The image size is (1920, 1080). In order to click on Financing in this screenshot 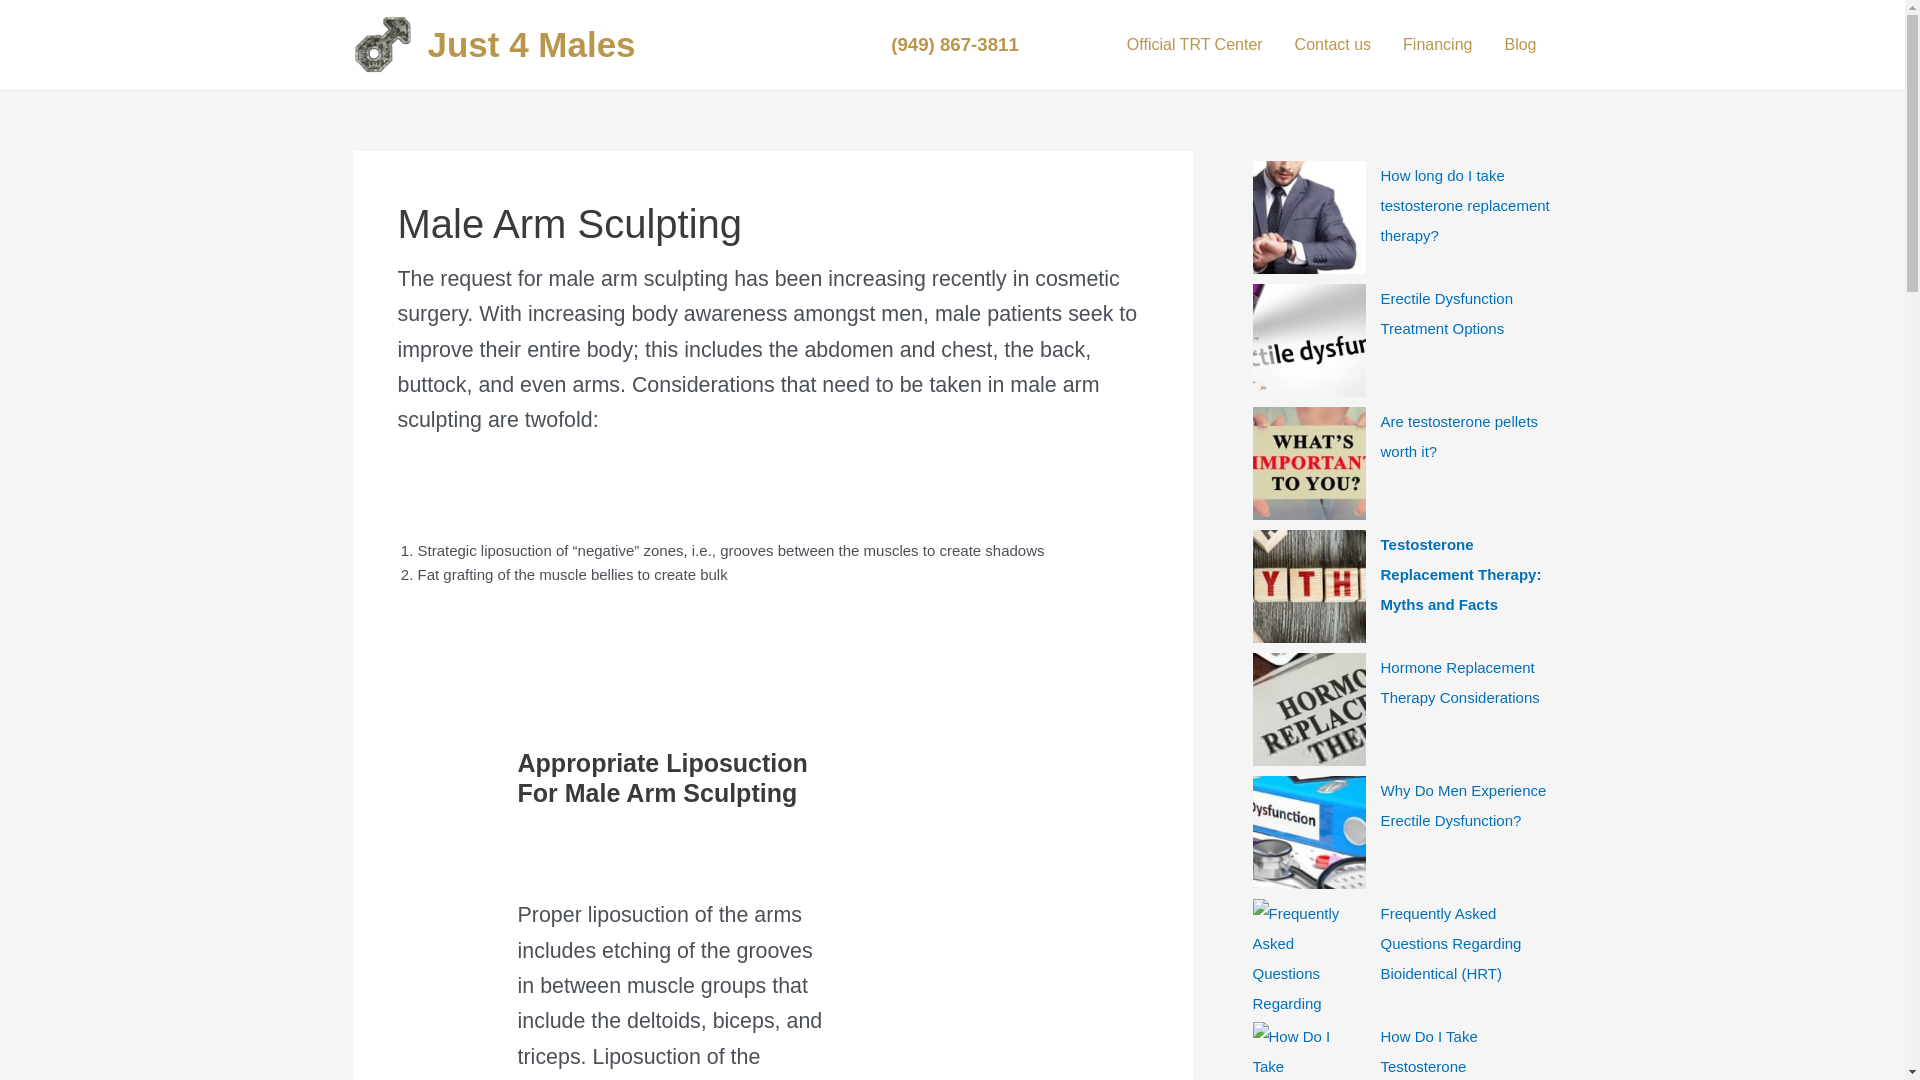, I will do `click(1437, 44)`.